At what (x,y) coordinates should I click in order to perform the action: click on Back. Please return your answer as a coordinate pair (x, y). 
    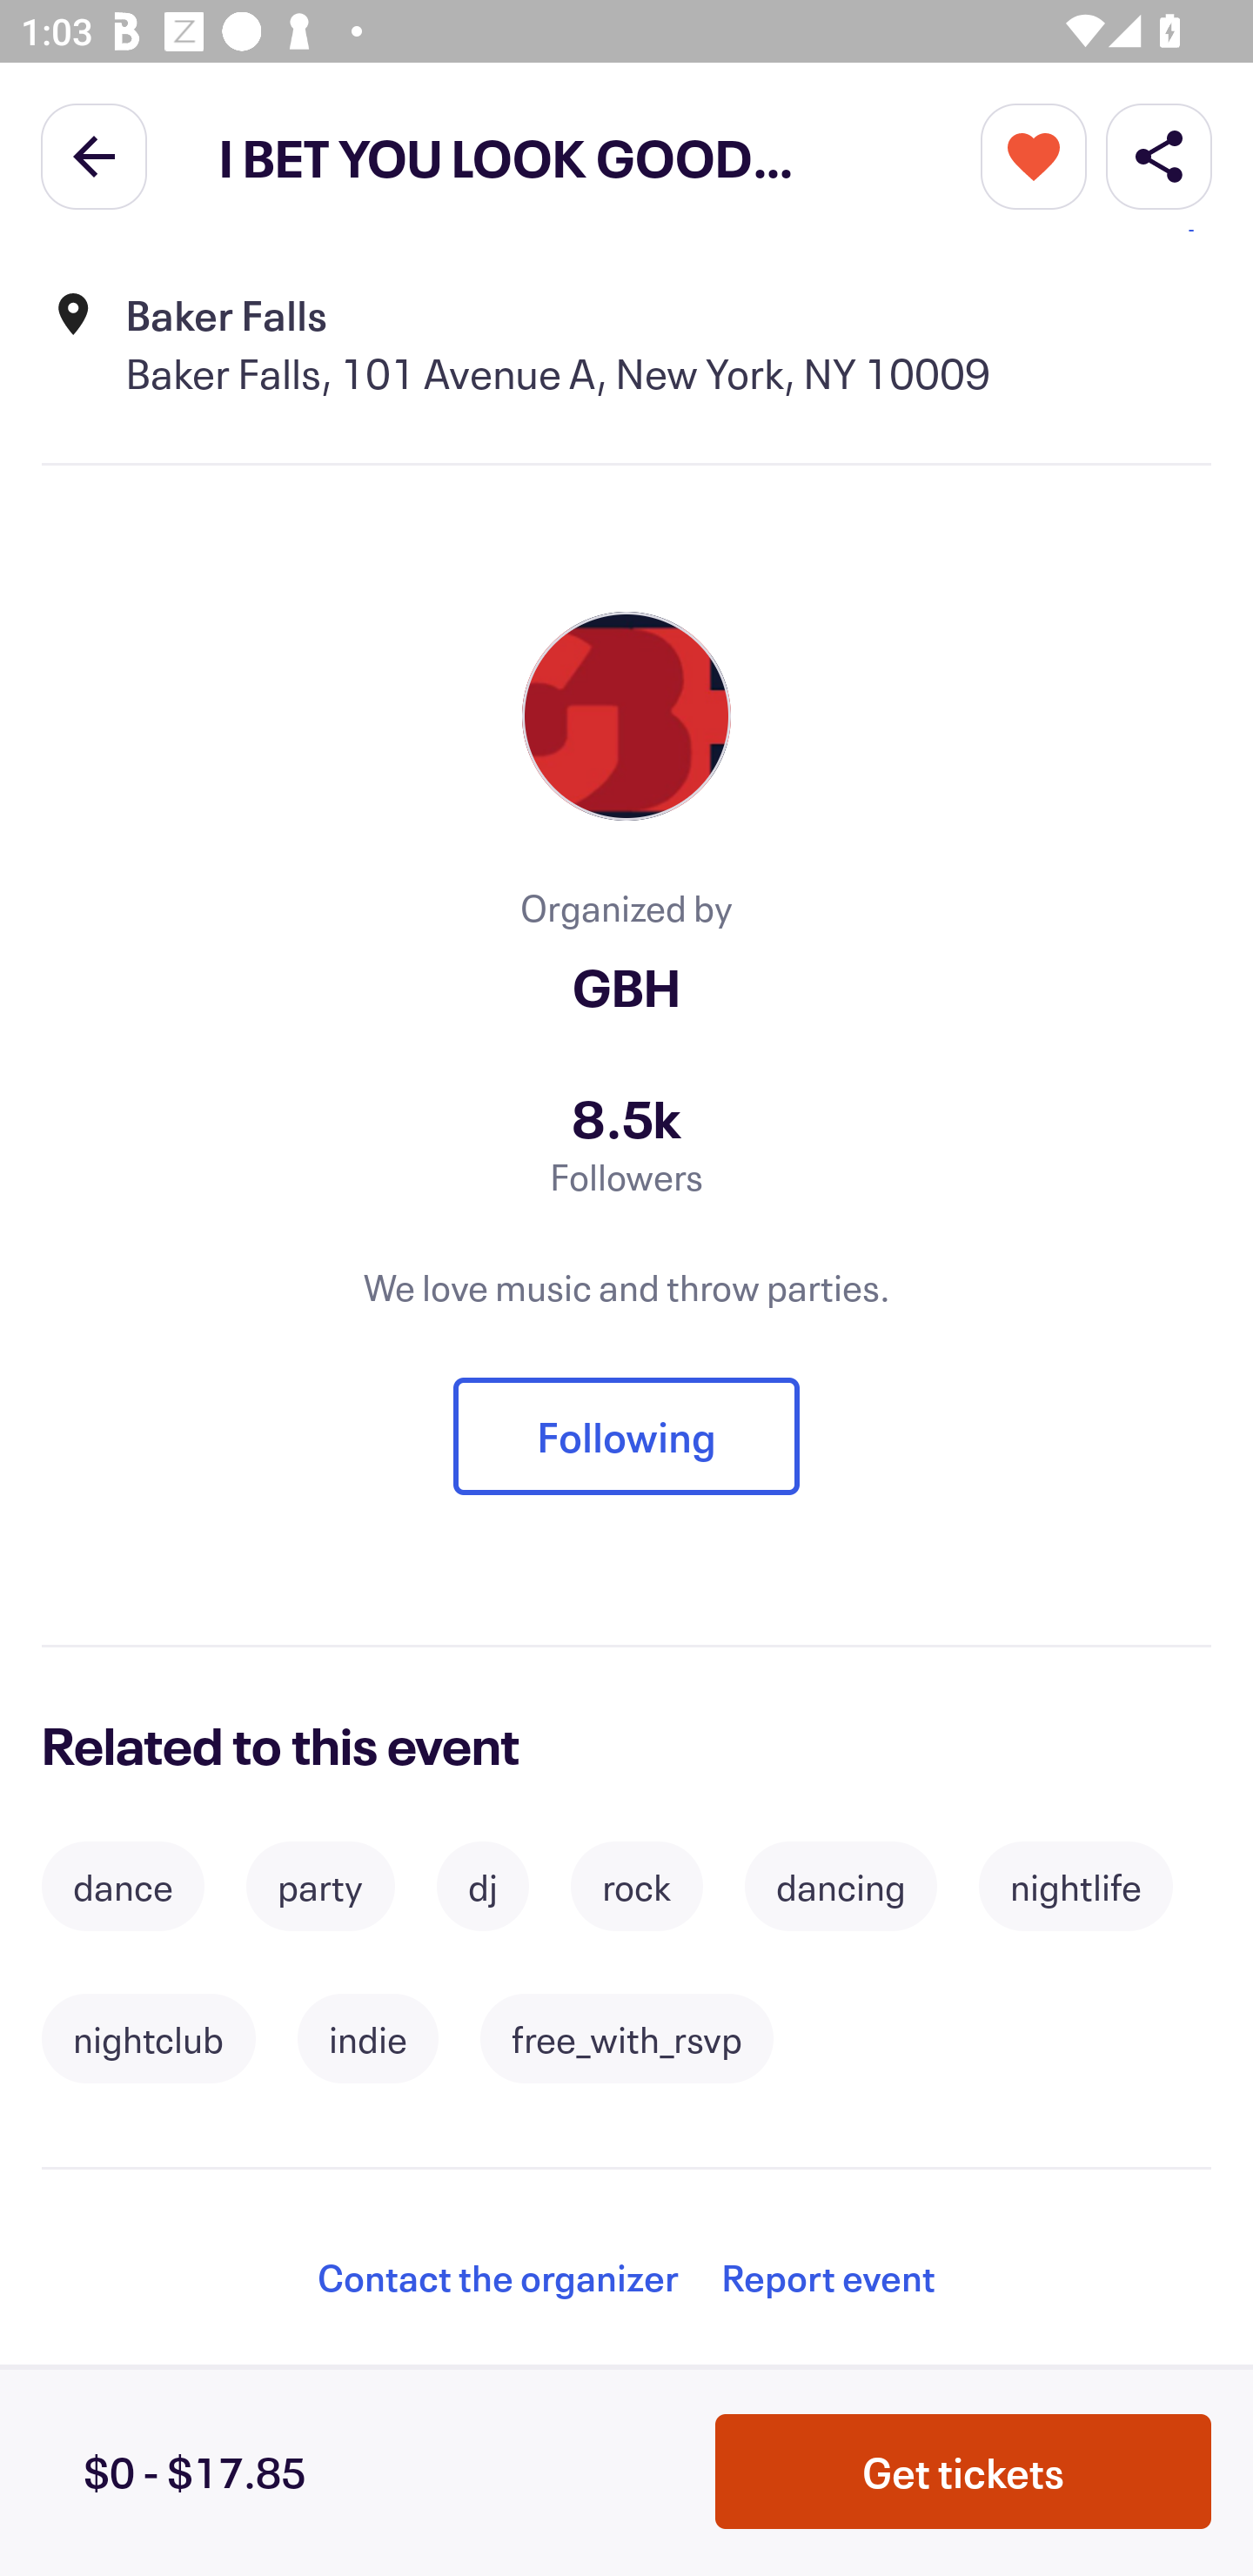
    Looking at the image, I should click on (94, 155).